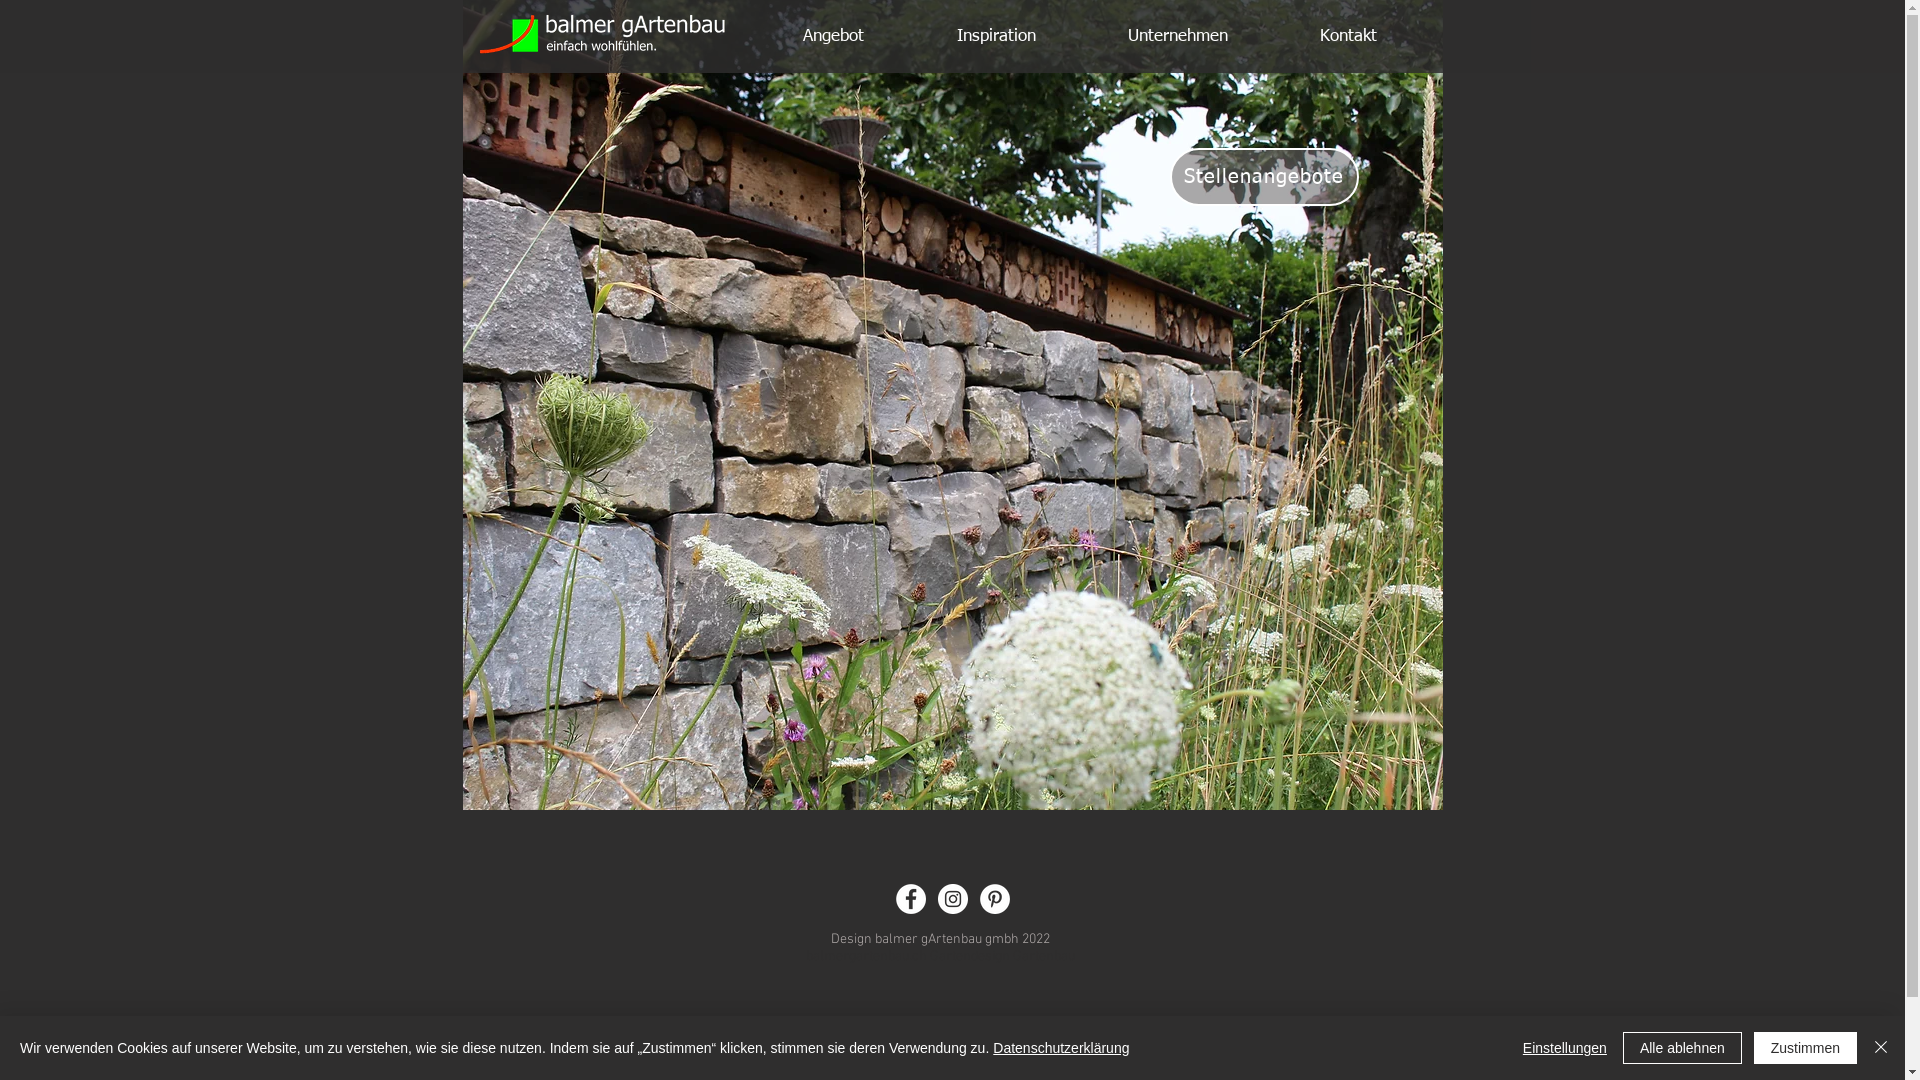  Describe the element at coordinates (1264, 177) in the screenshot. I see `Stellenangebote` at that location.